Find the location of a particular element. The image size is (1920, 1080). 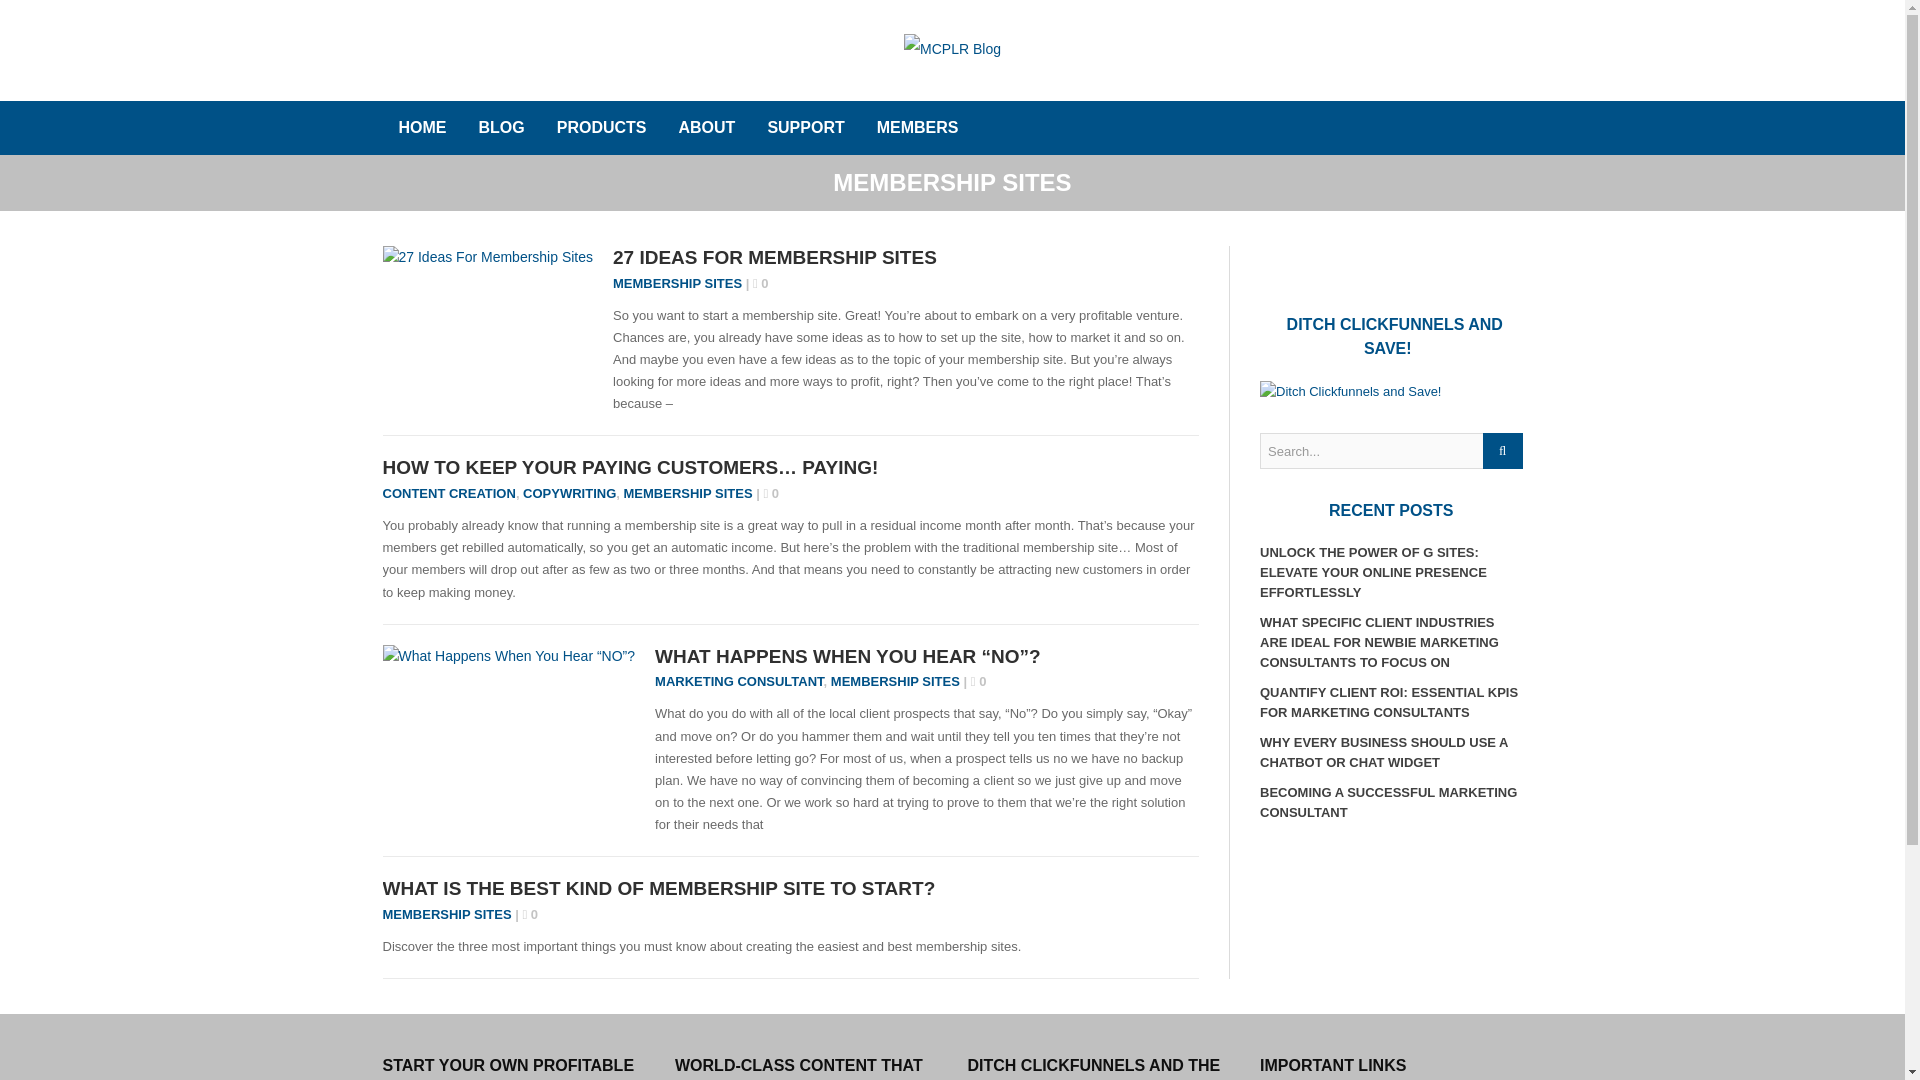

0 is located at coordinates (770, 494).